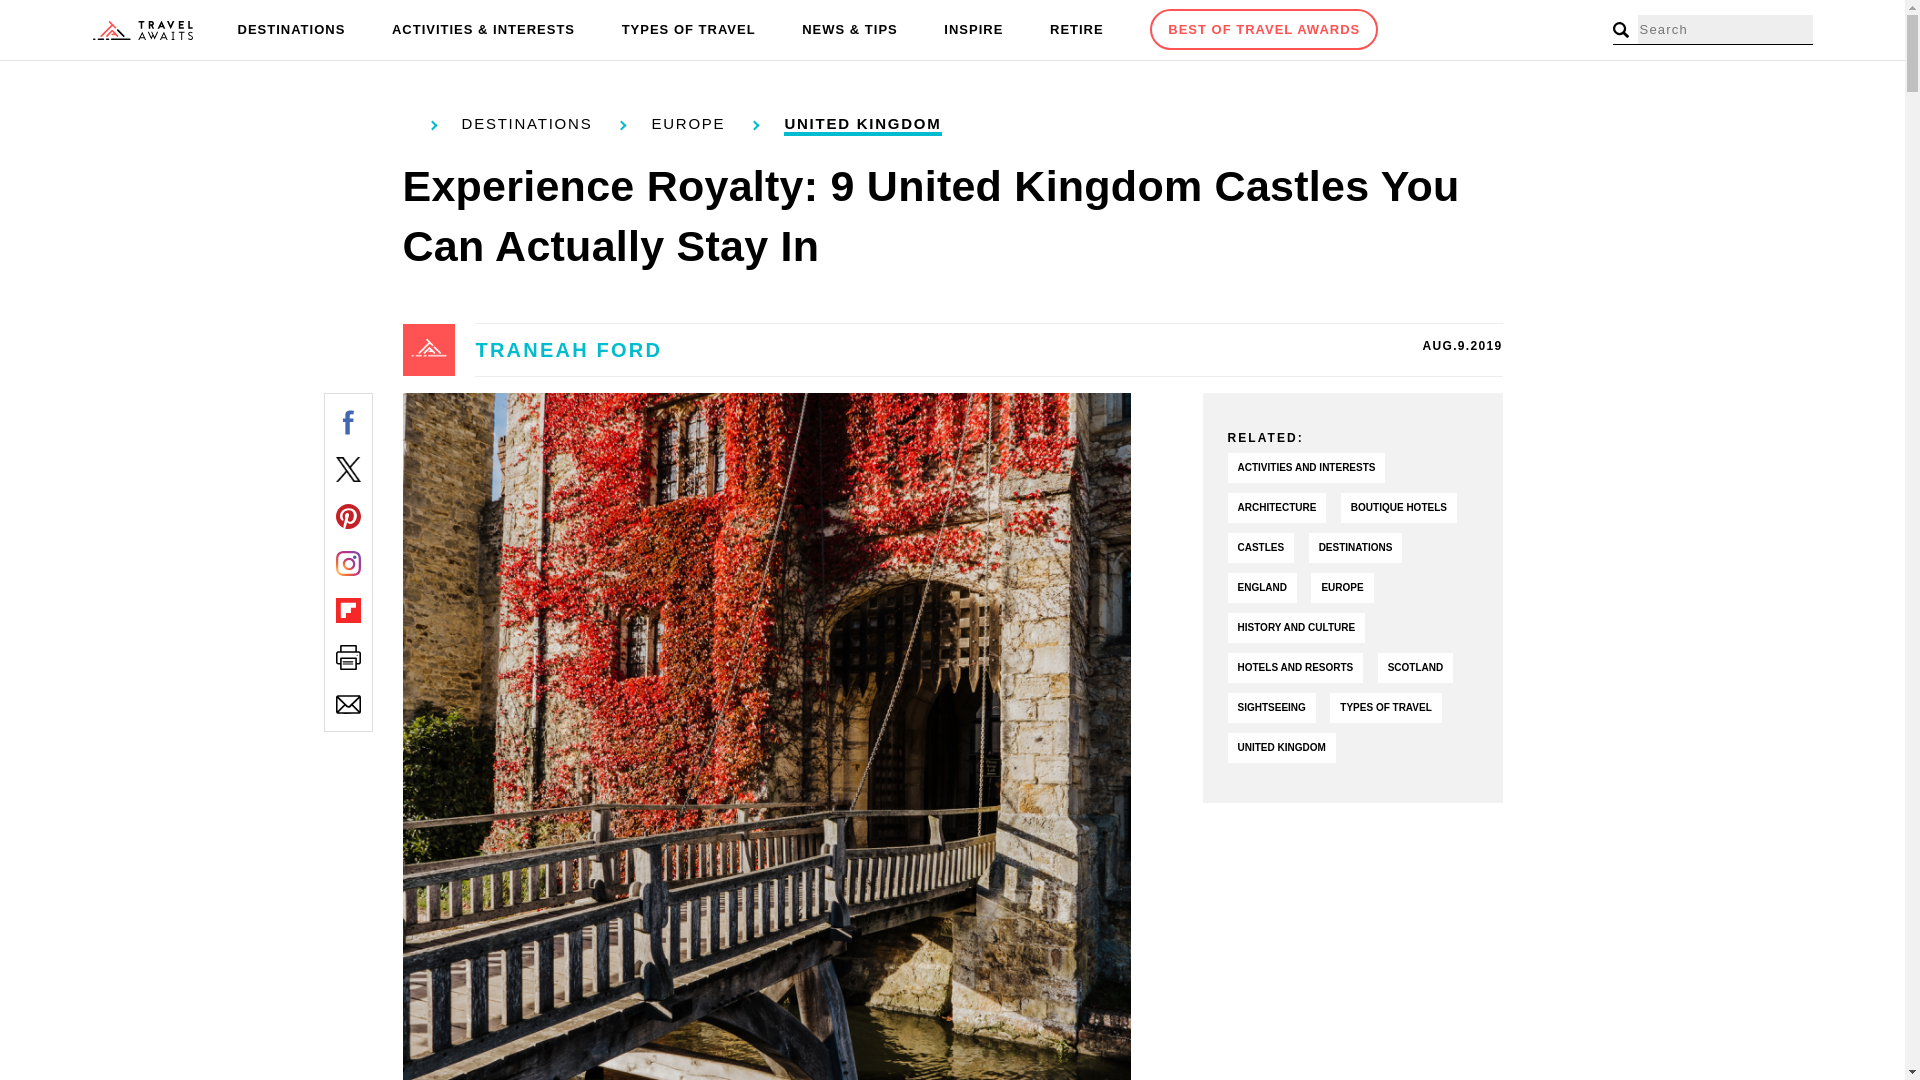  Describe the element at coordinates (348, 656) in the screenshot. I see `Print` at that location.